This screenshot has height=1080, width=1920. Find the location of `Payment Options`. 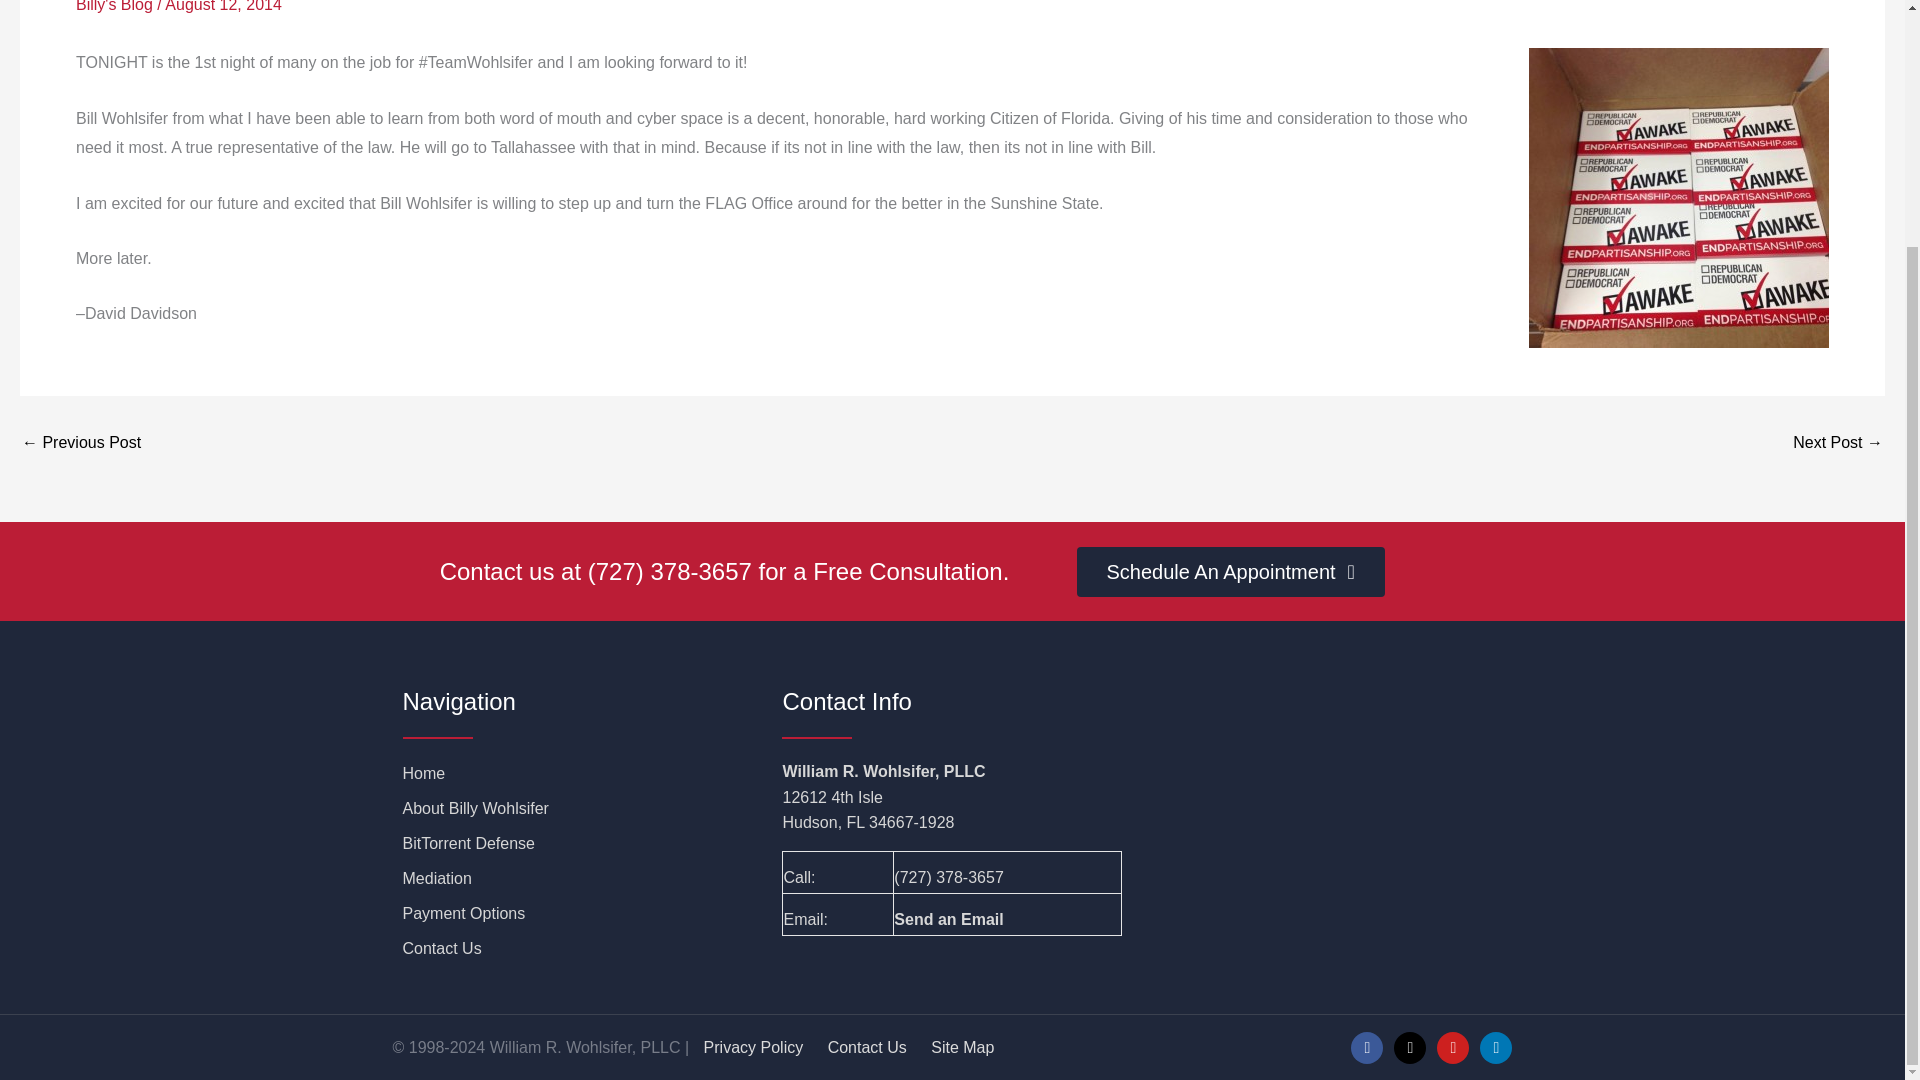

Payment Options is located at coordinates (571, 913).